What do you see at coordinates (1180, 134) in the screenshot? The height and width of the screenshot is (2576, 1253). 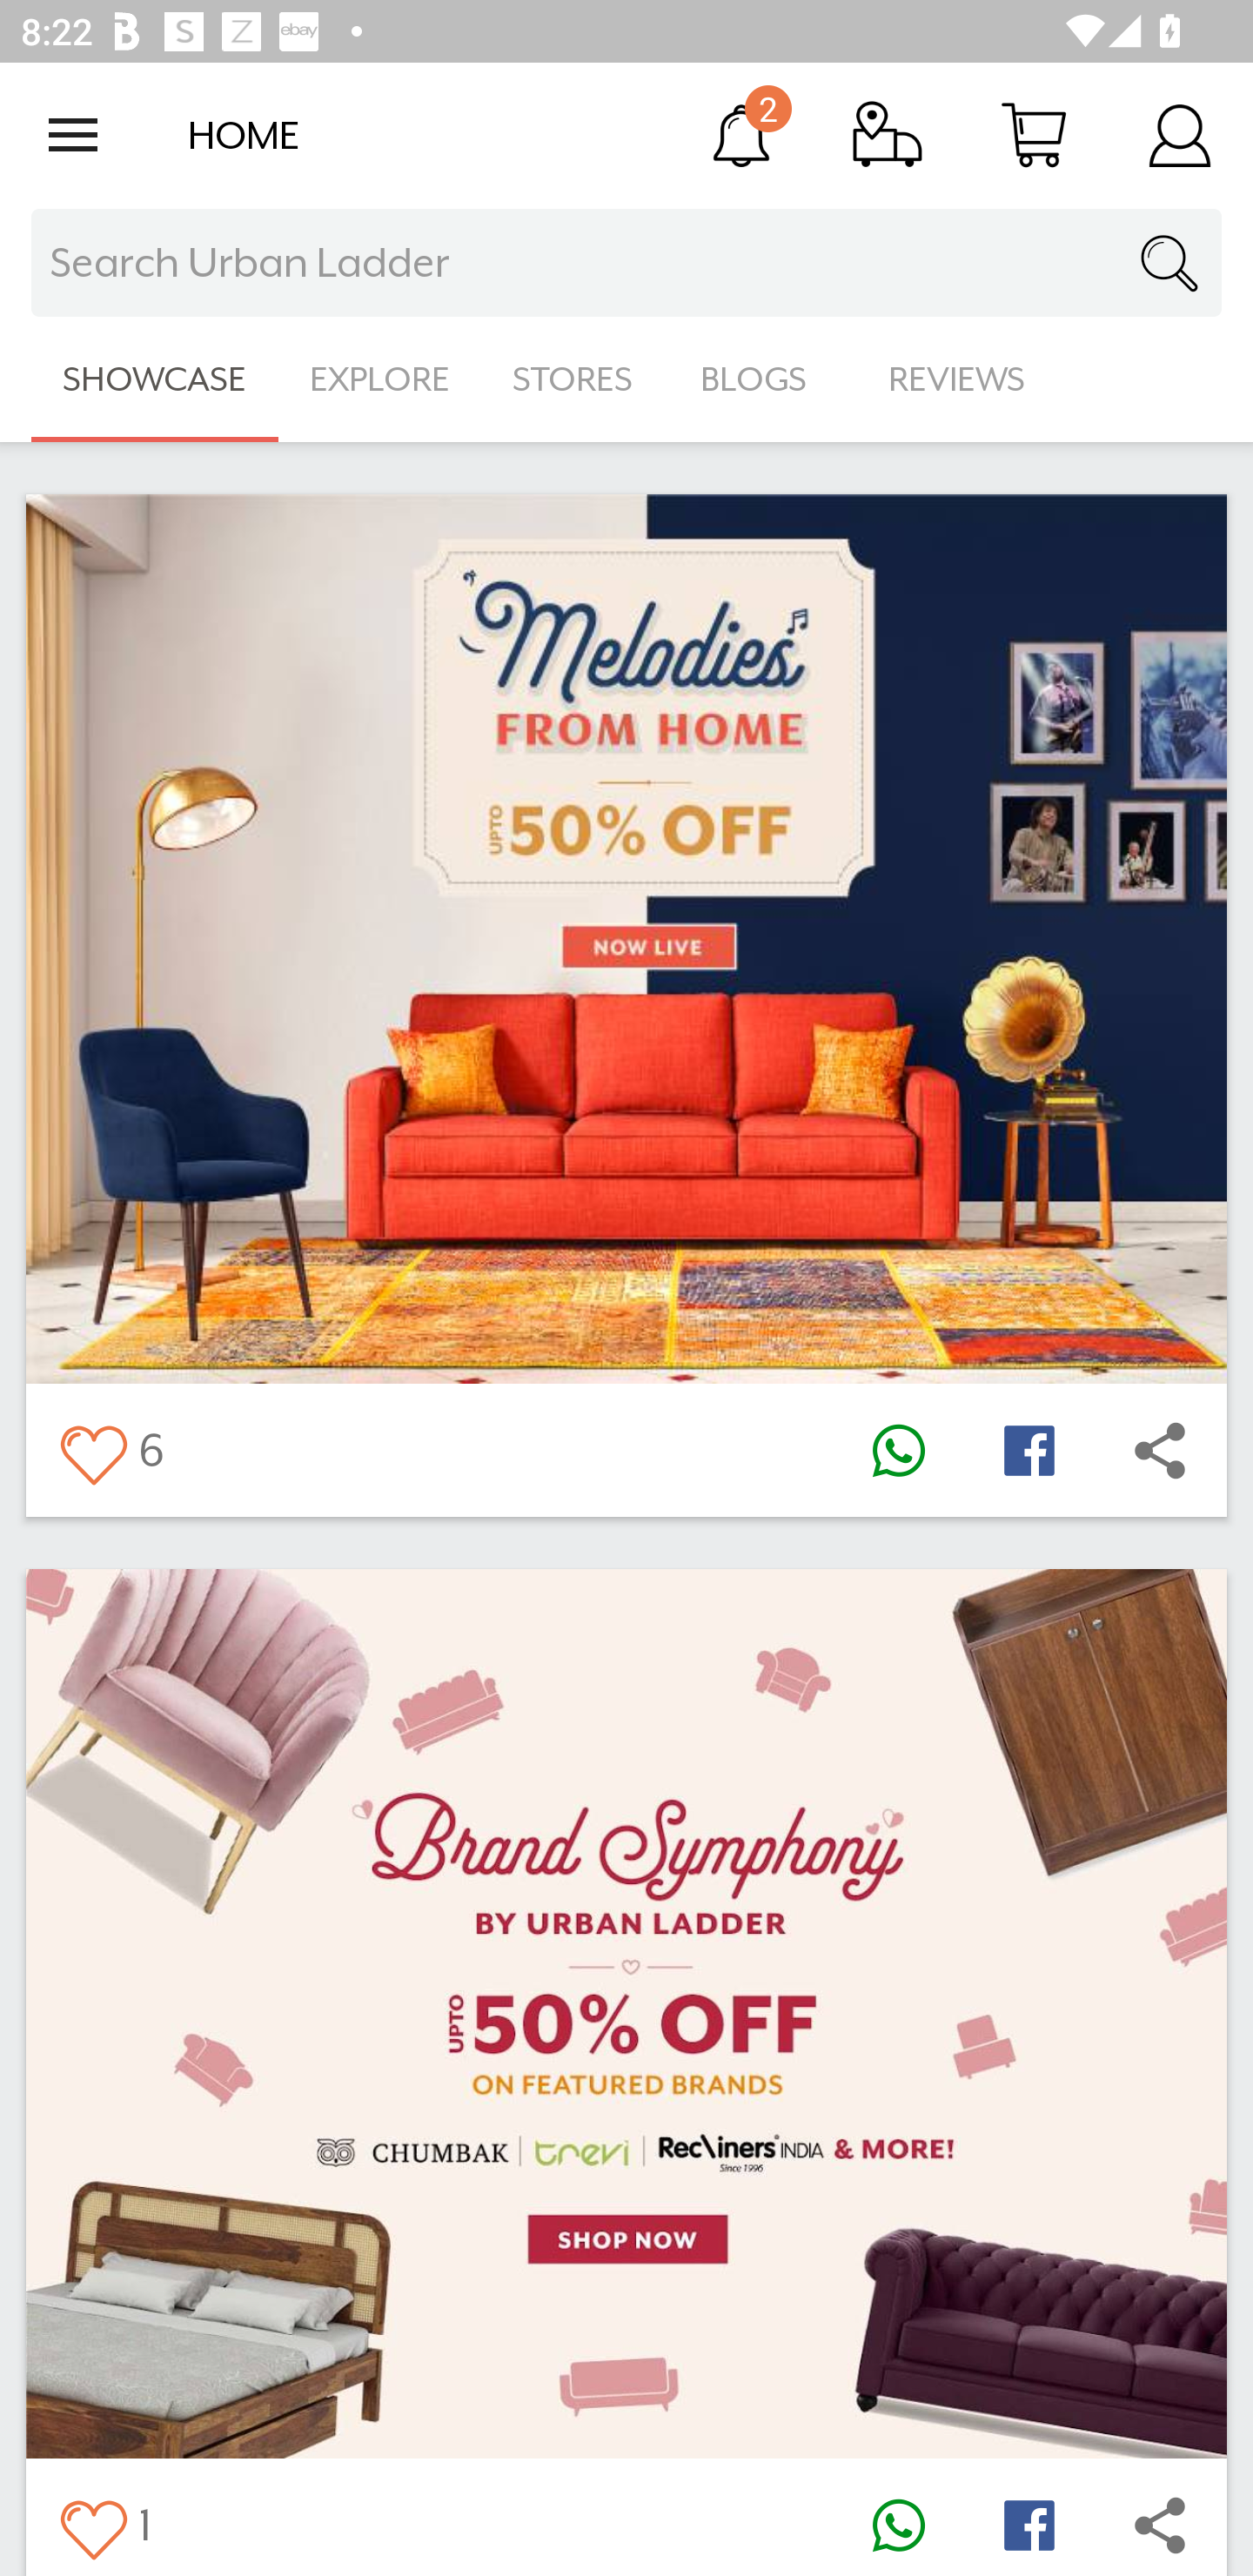 I see `Account Details` at bounding box center [1180, 134].